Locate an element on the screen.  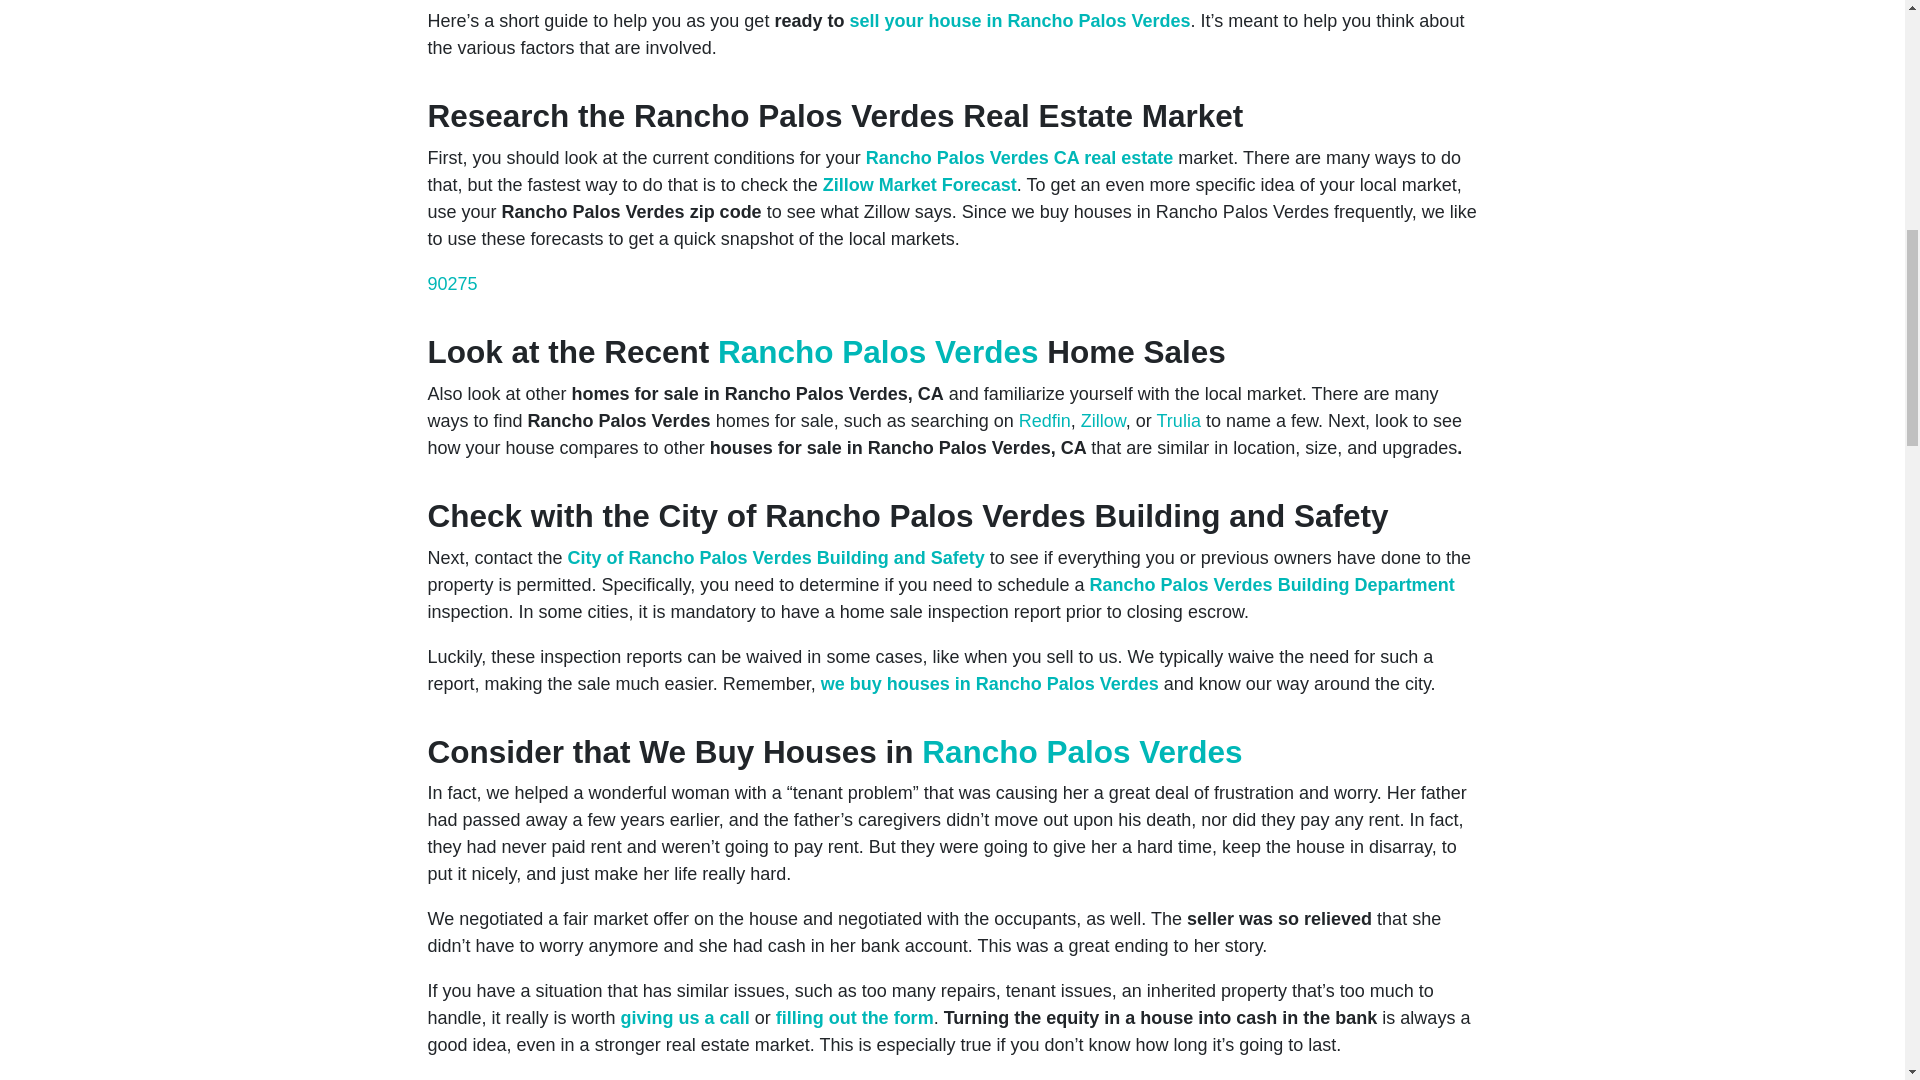
Rancho Palos Verdes is located at coordinates (1082, 752).